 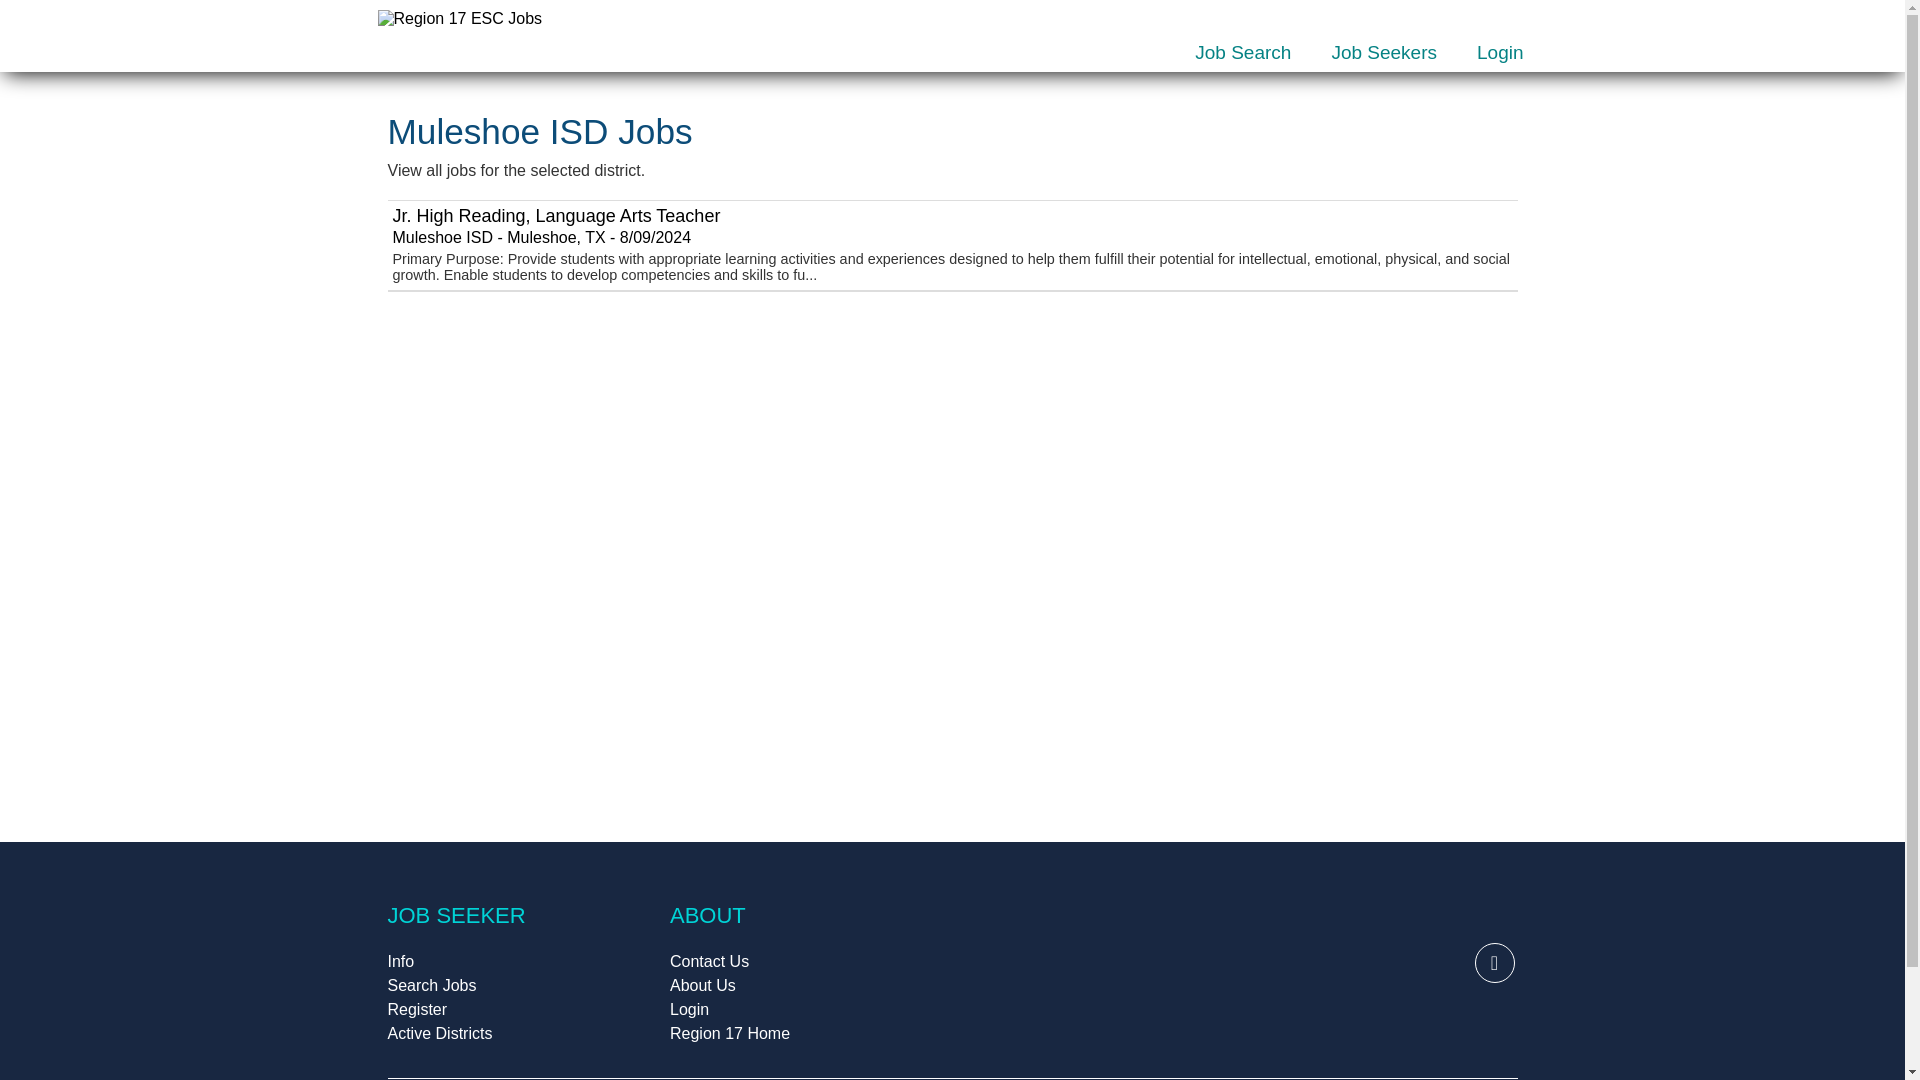 I want to click on Region 17 Home, so click(x=730, y=1033).